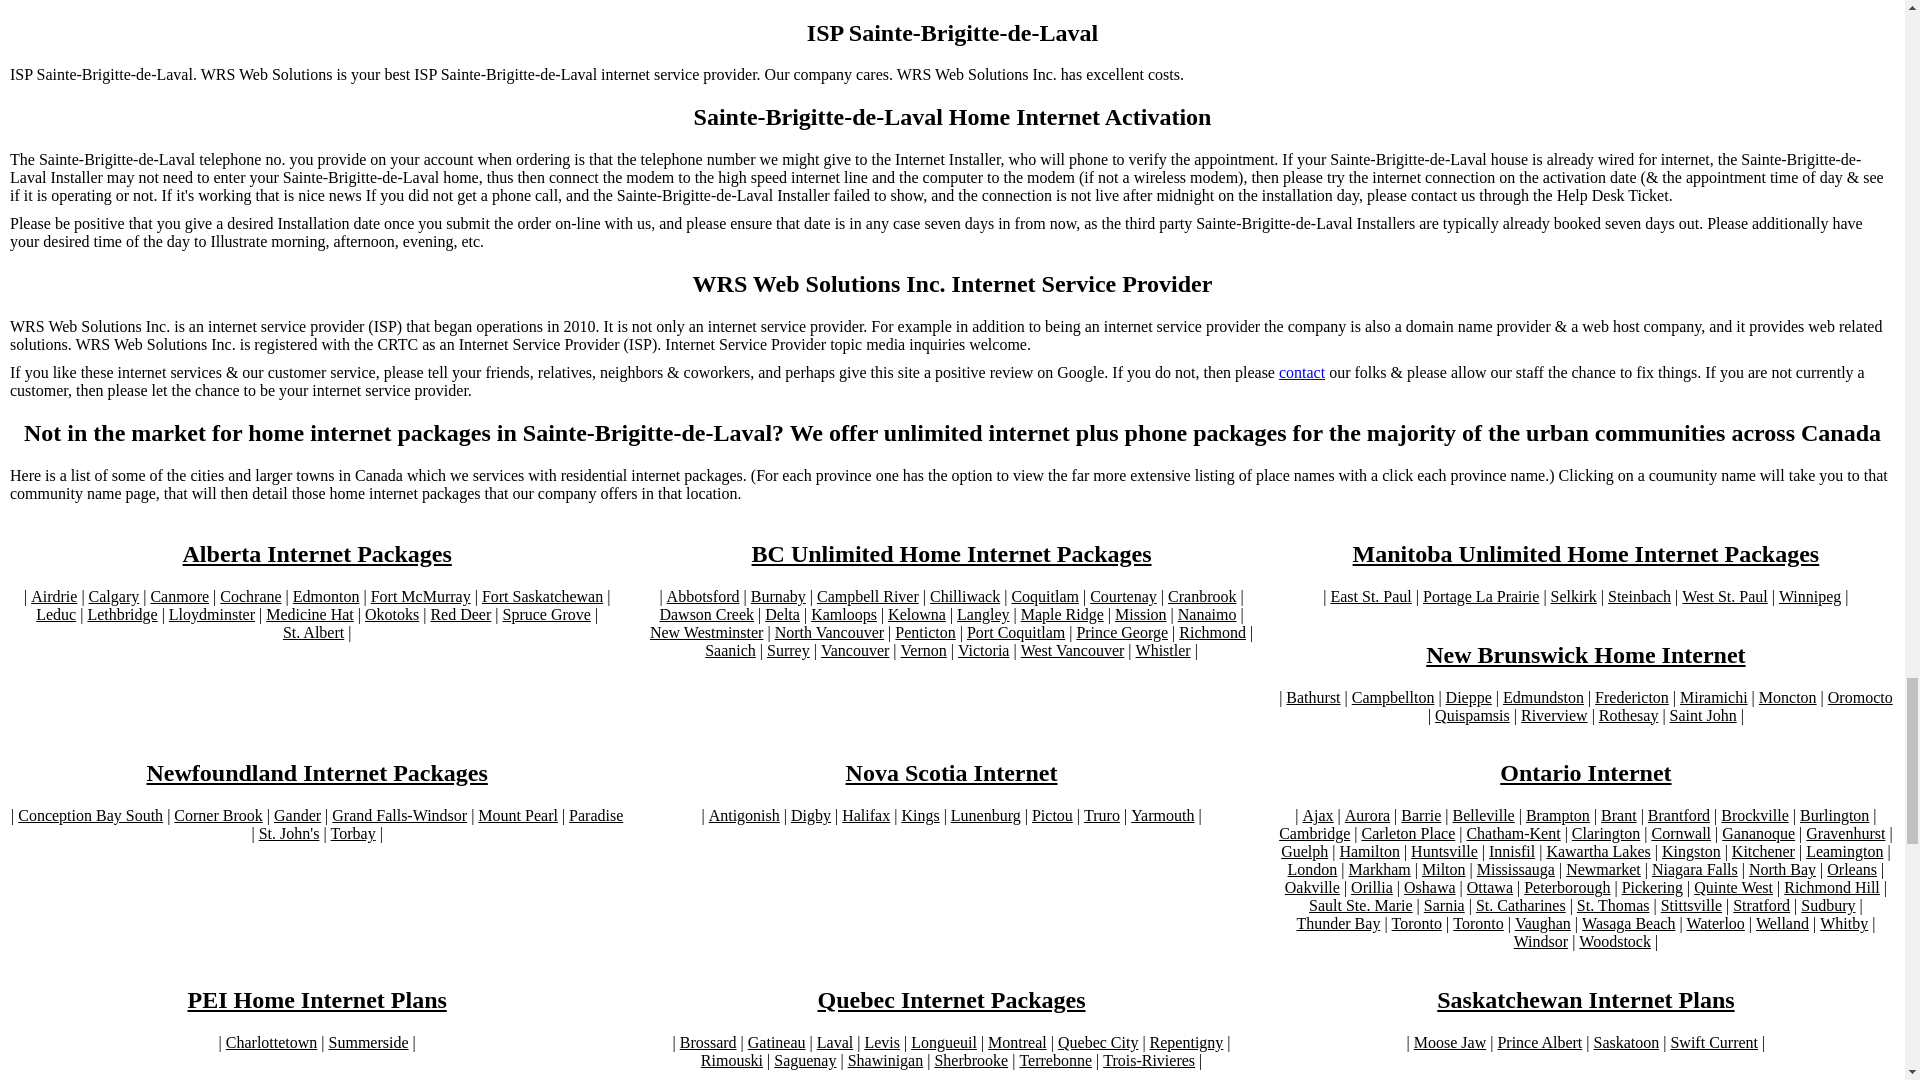  What do you see at coordinates (250, 596) in the screenshot?
I see `Cochrane` at bounding box center [250, 596].